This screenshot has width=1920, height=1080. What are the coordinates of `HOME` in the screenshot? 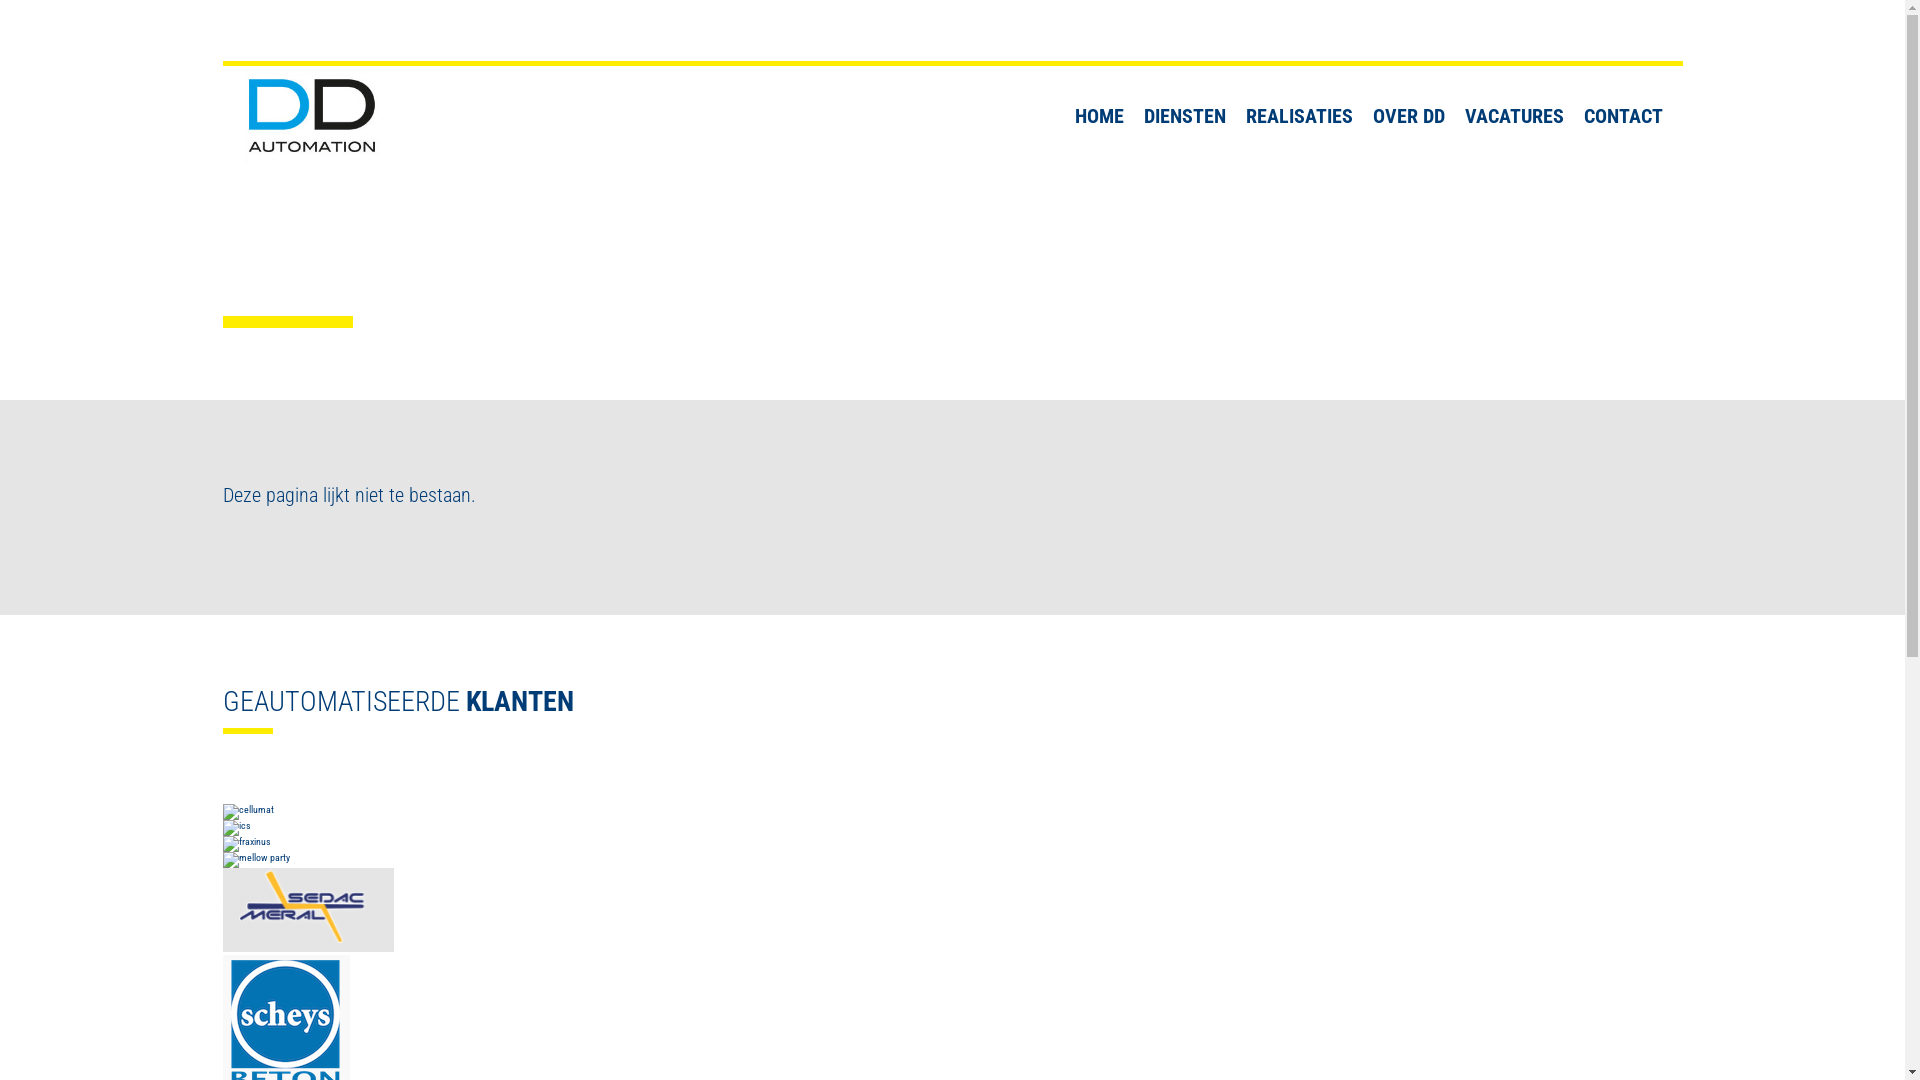 It's located at (1098, 116).